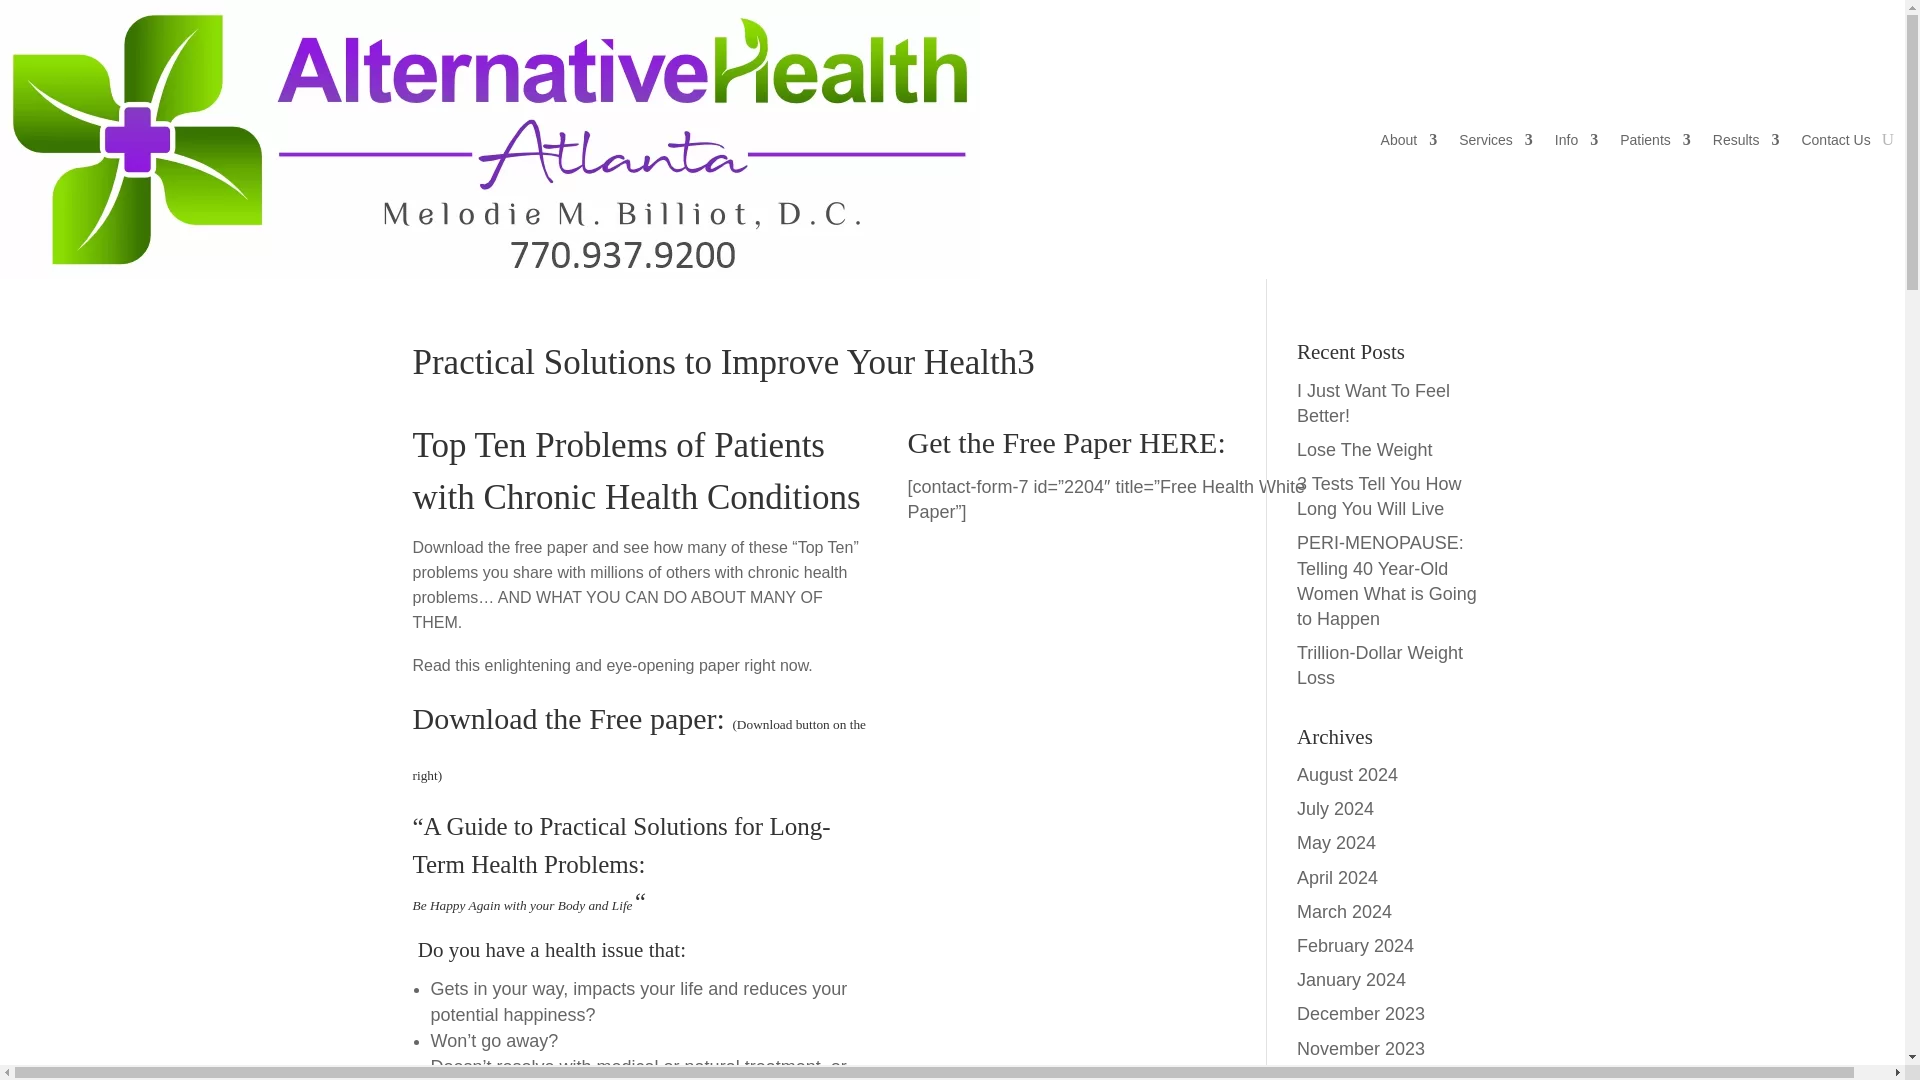 The height and width of the screenshot is (1080, 1920). Describe the element at coordinates (1347, 774) in the screenshot. I see `August 2024` at that location.